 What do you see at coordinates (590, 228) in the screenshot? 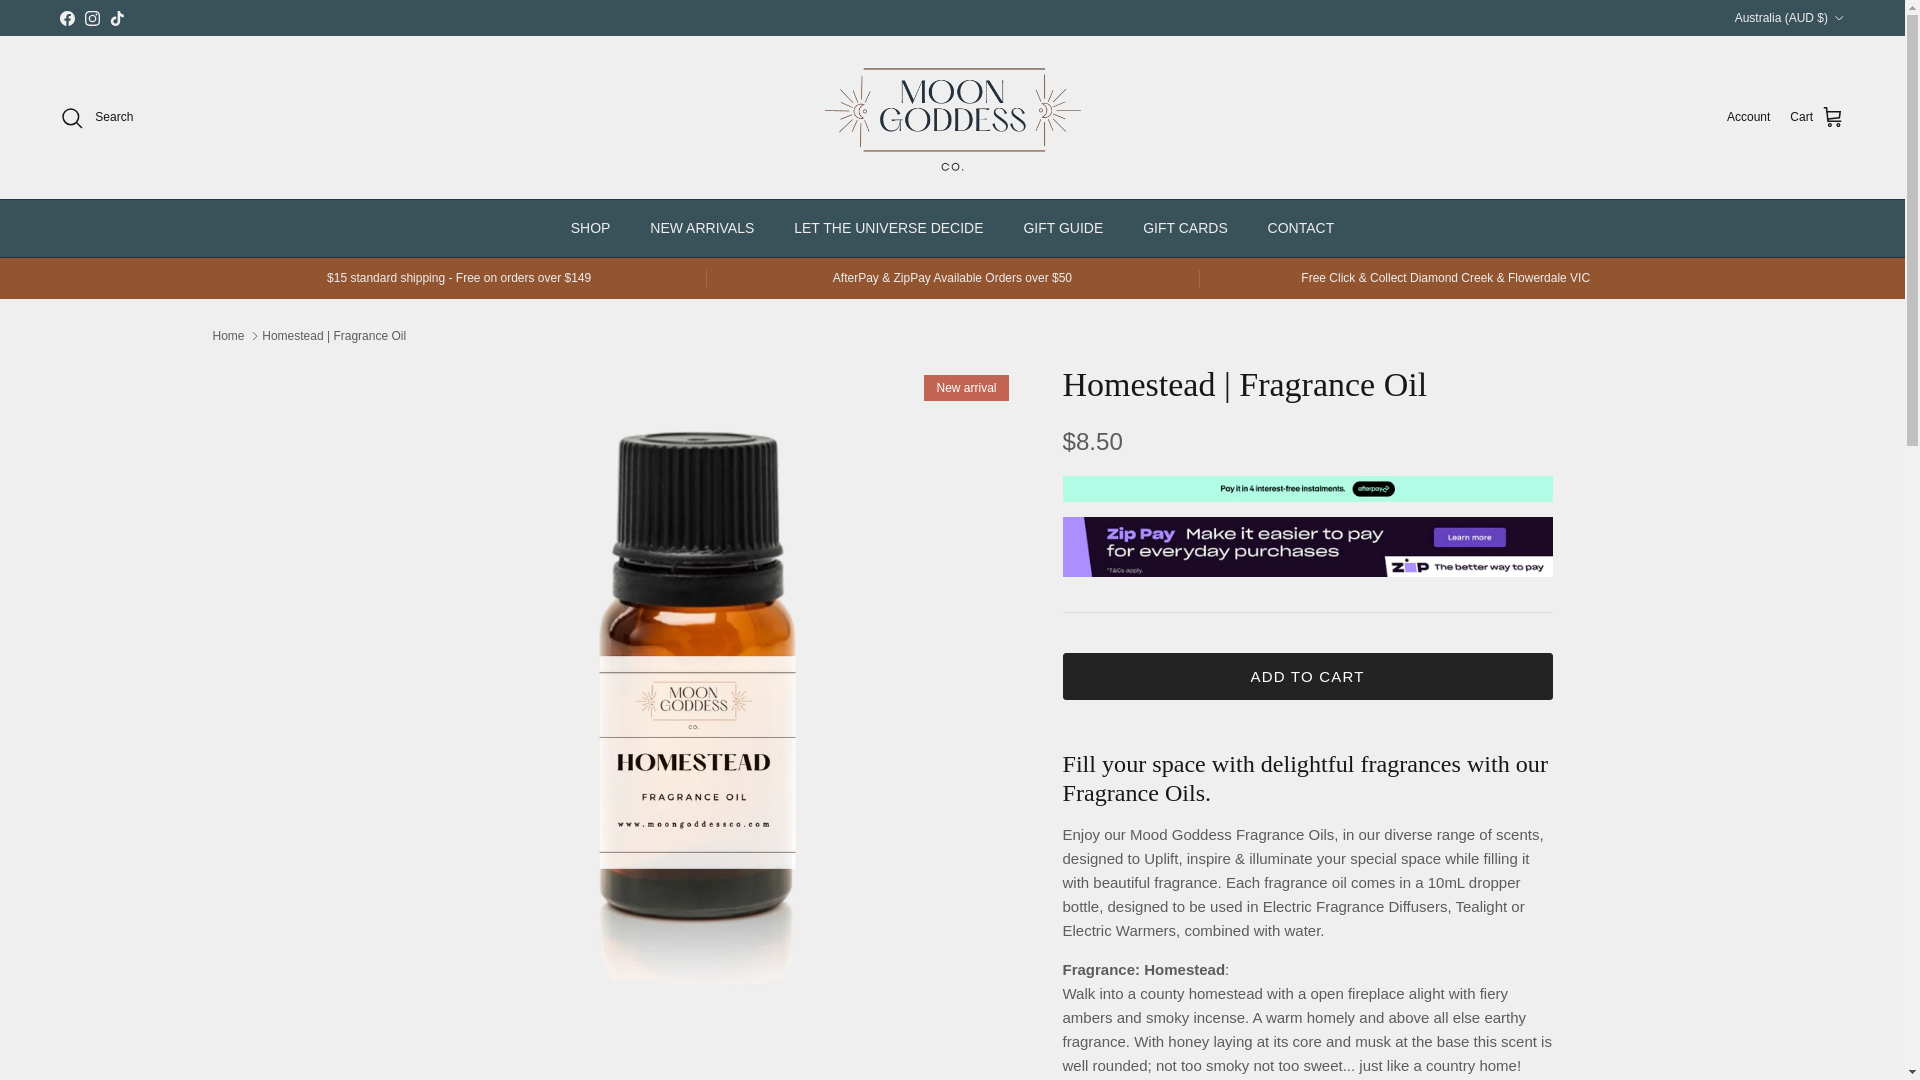
I see `SHOP` at bounding box center [590, 228].